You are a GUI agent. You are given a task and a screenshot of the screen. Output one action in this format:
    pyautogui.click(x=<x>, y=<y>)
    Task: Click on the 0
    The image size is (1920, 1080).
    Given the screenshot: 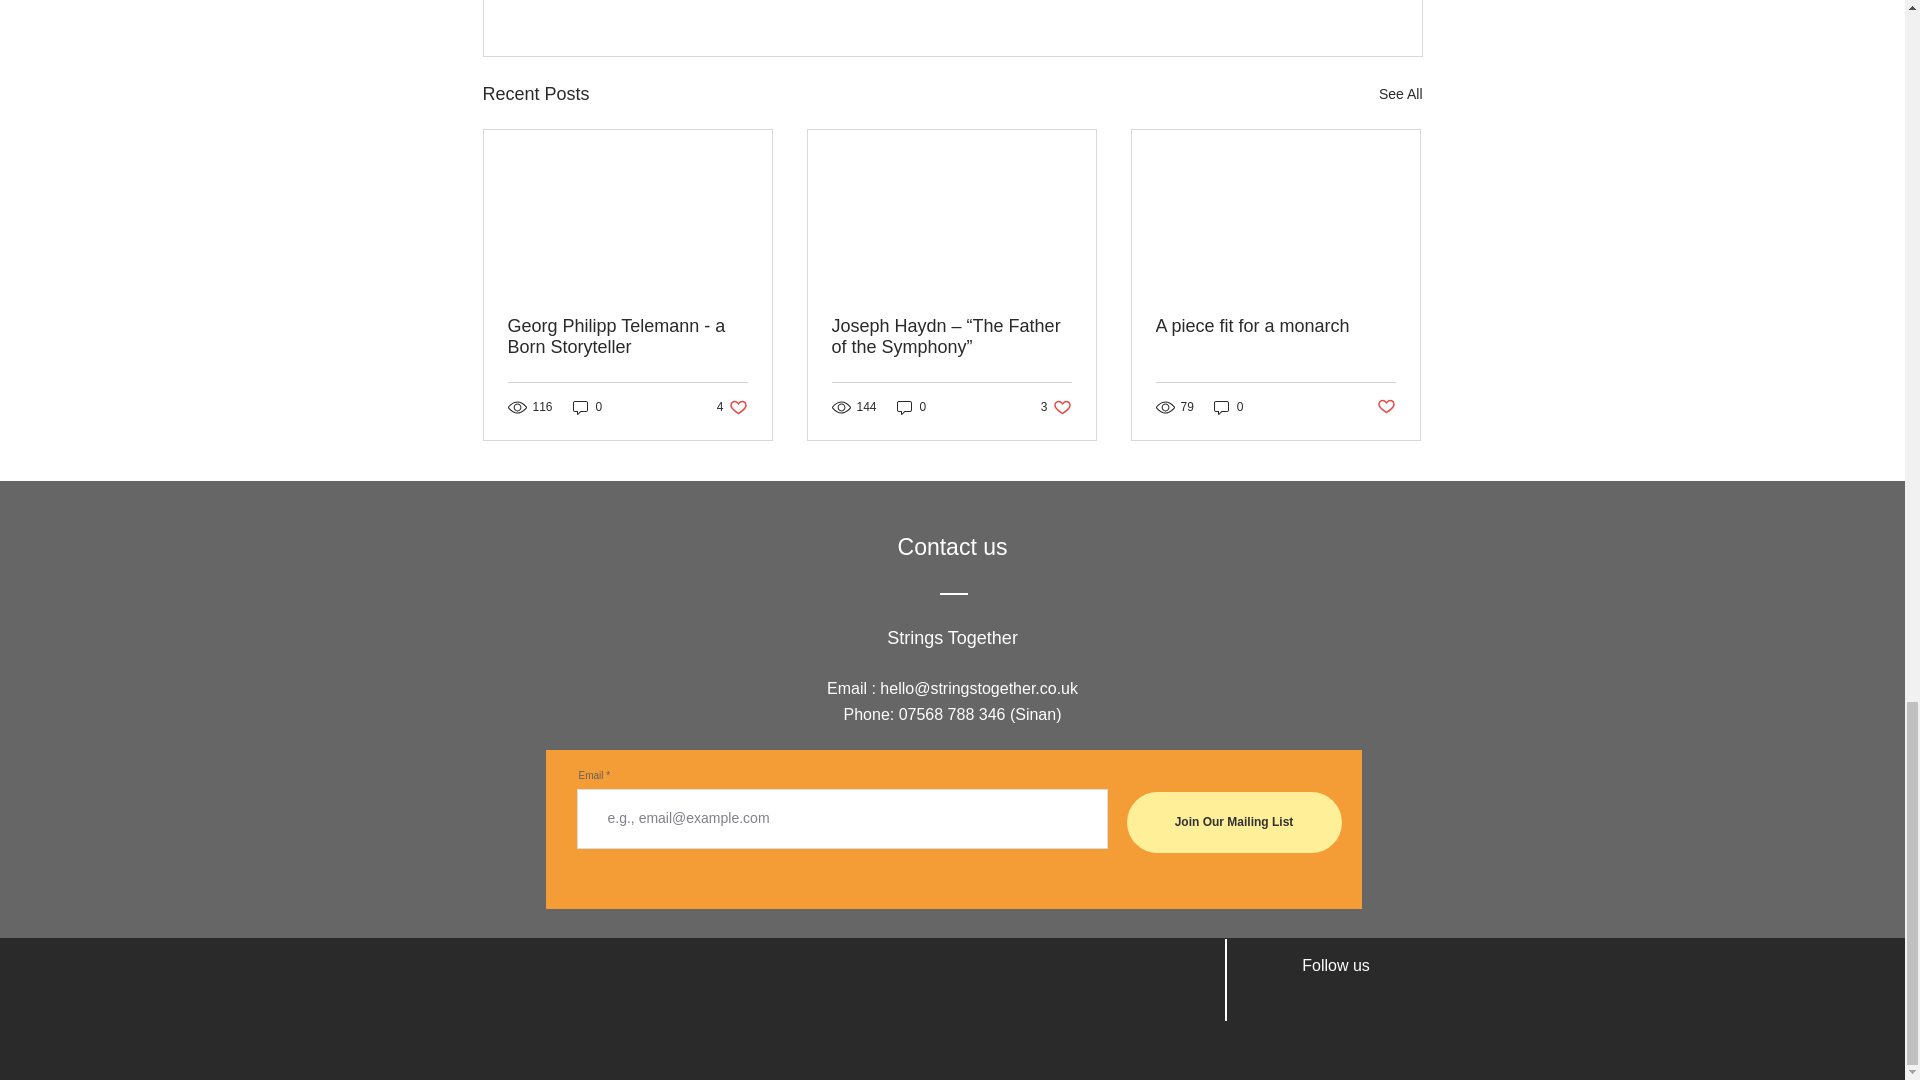 What is the action you would take?
    pyautogui.click(x=732, y=406)
    